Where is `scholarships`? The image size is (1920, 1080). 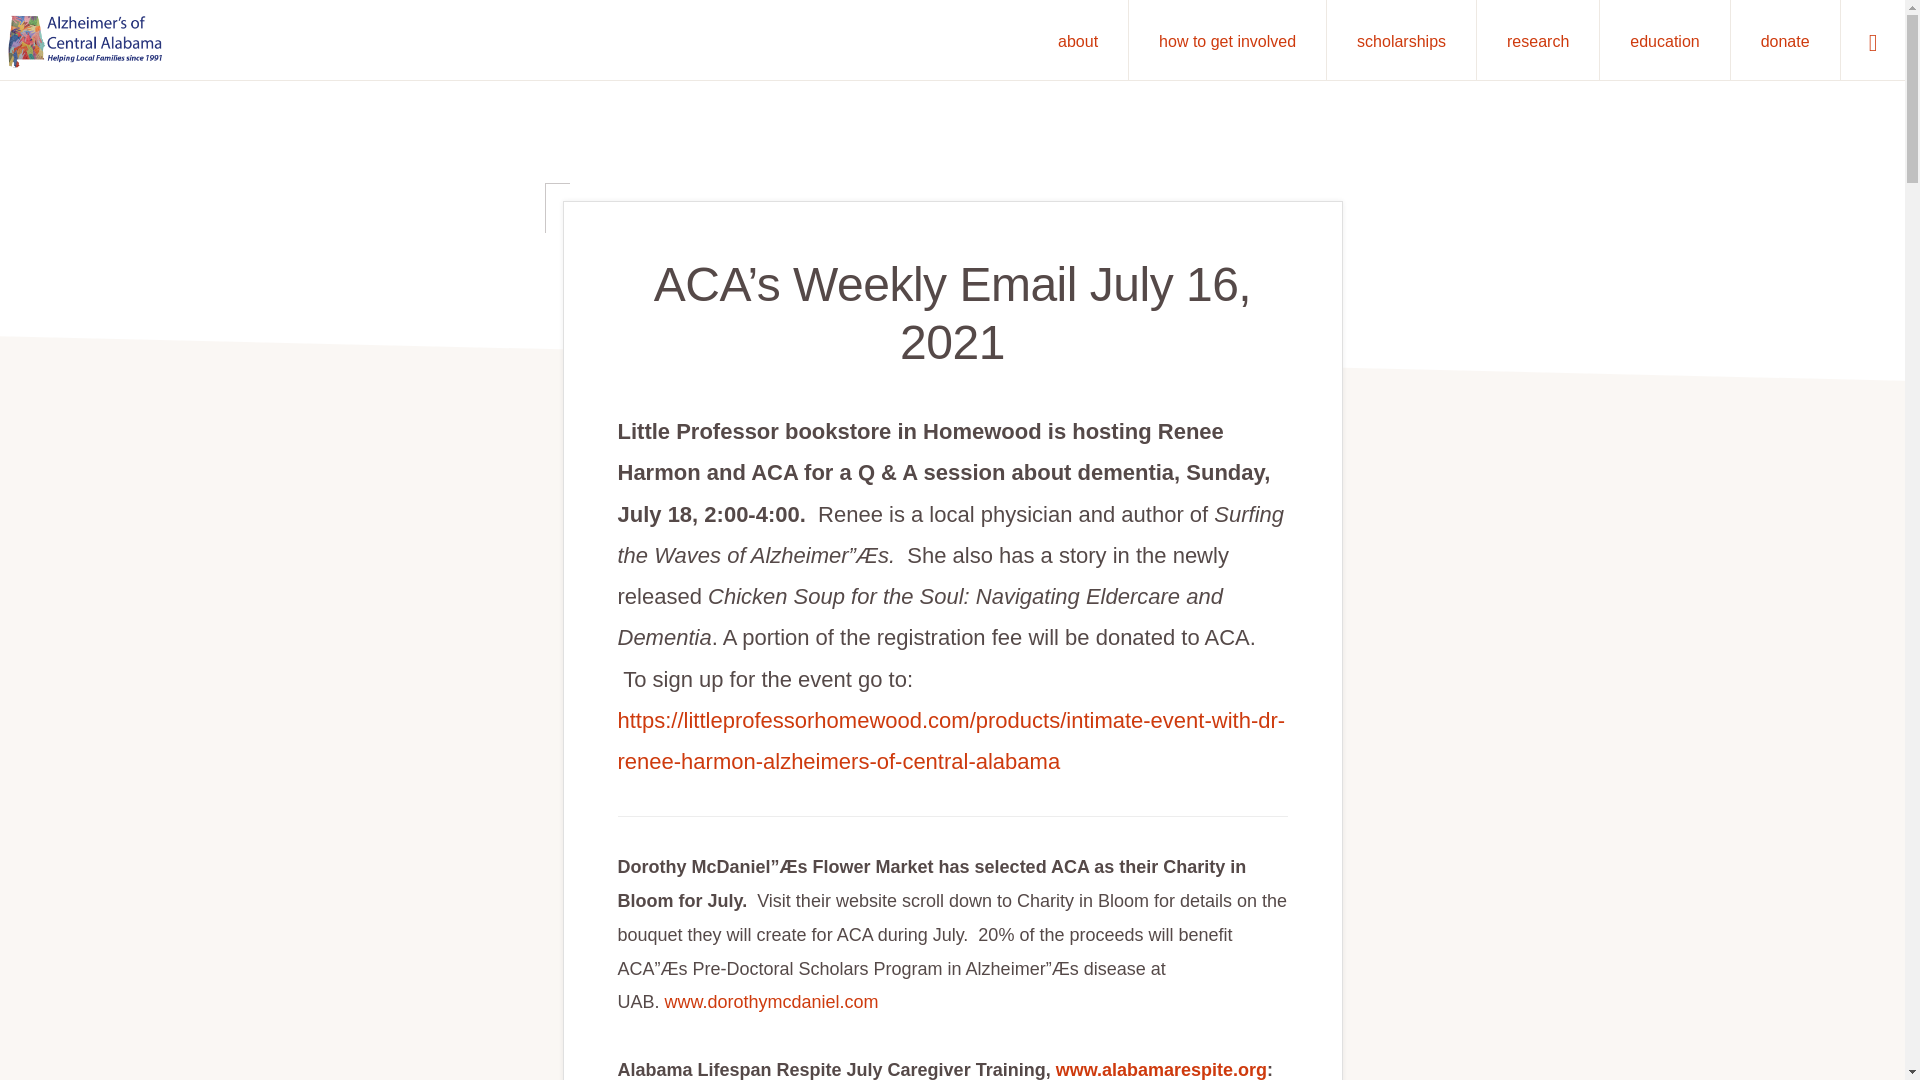 scholarships is located at coordinates (1401, 40).